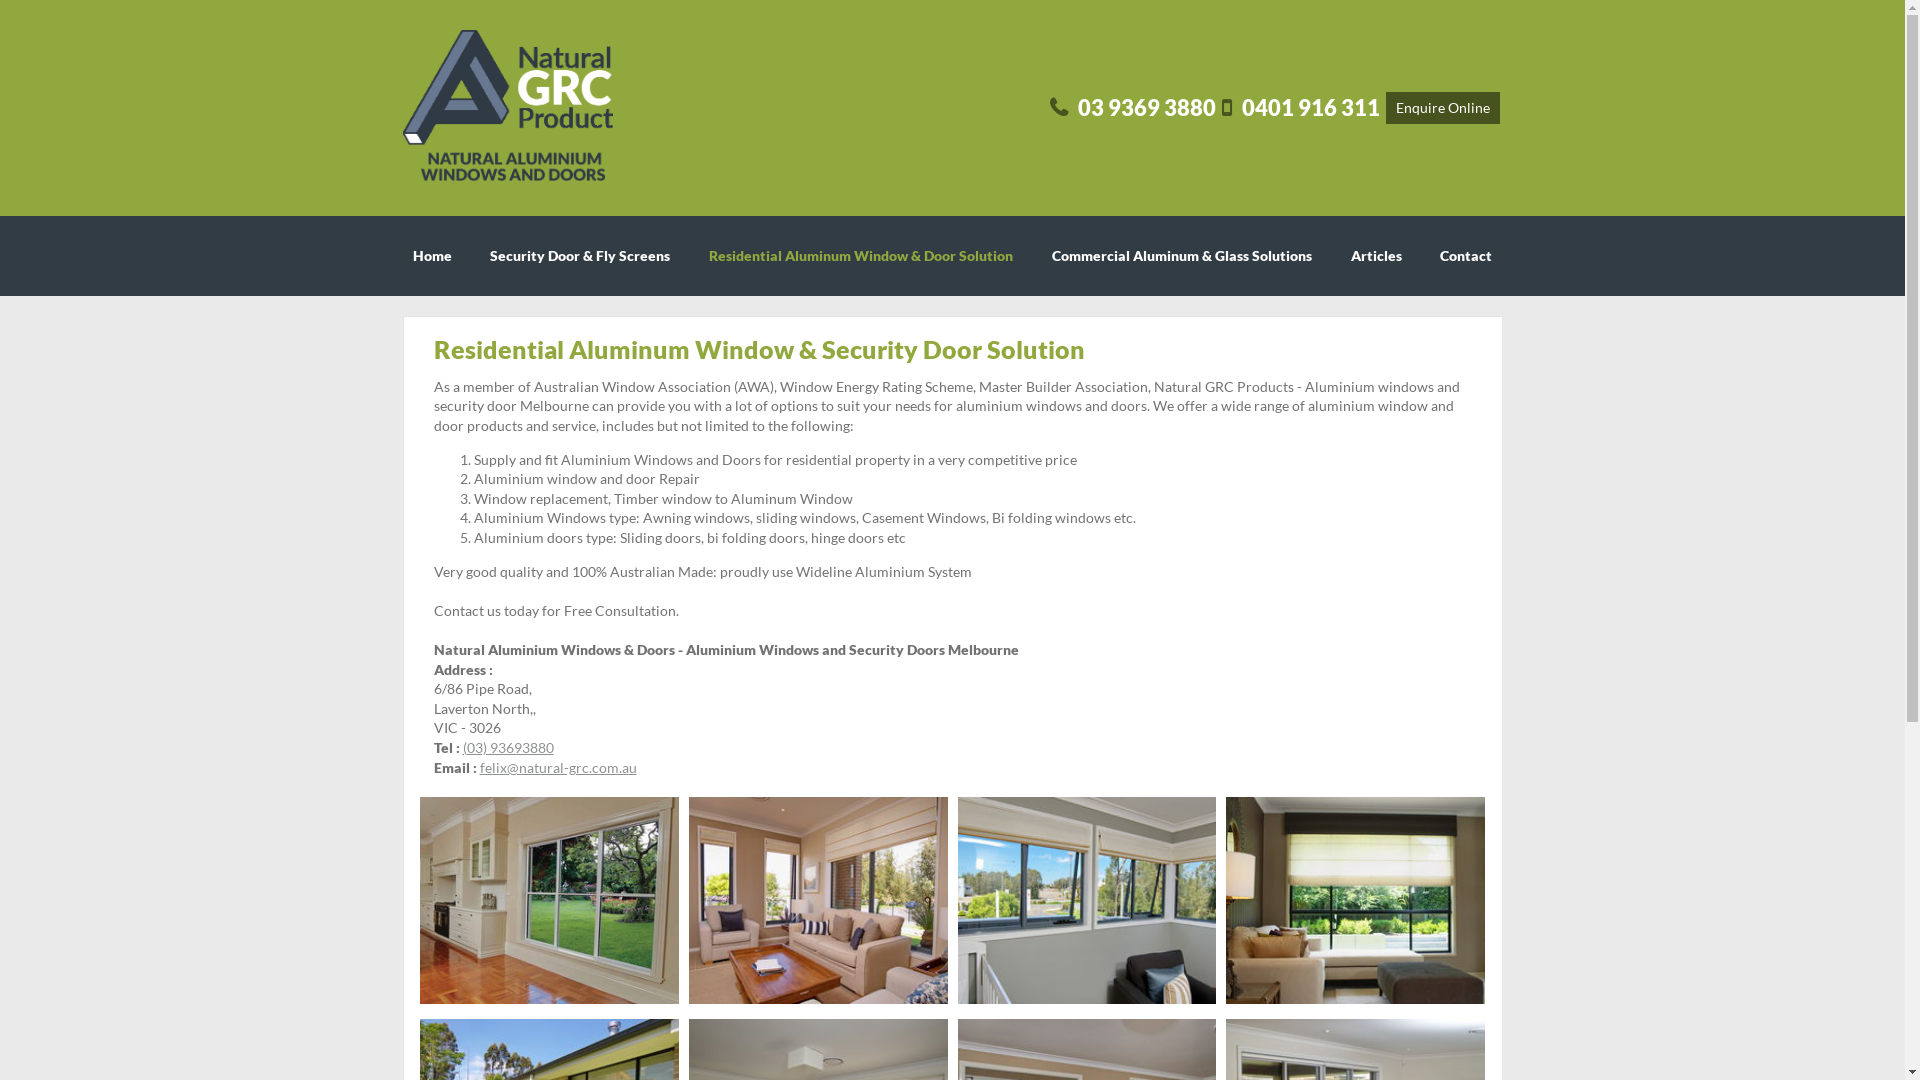  I want to click on Enquire Online, so click(1443, 108).